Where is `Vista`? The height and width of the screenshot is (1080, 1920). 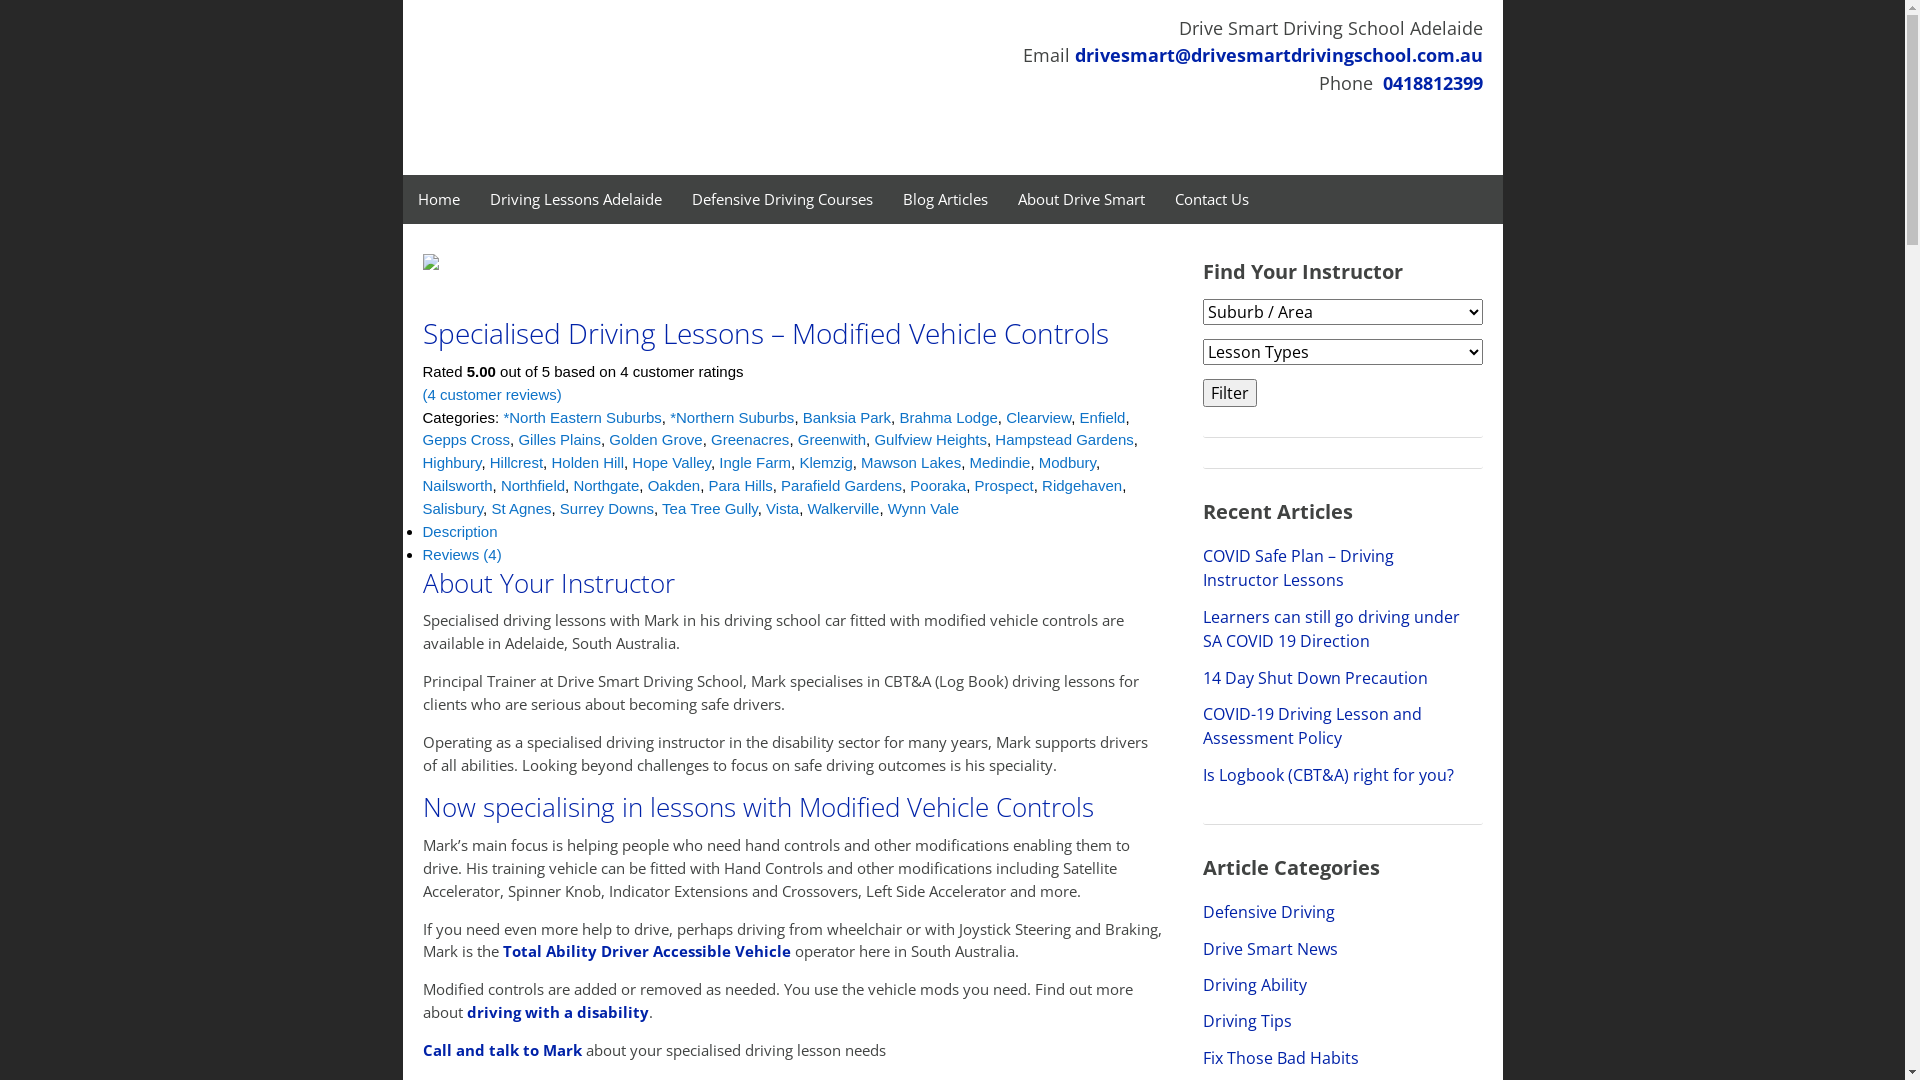
Vista is located at coordinates (782, 508).